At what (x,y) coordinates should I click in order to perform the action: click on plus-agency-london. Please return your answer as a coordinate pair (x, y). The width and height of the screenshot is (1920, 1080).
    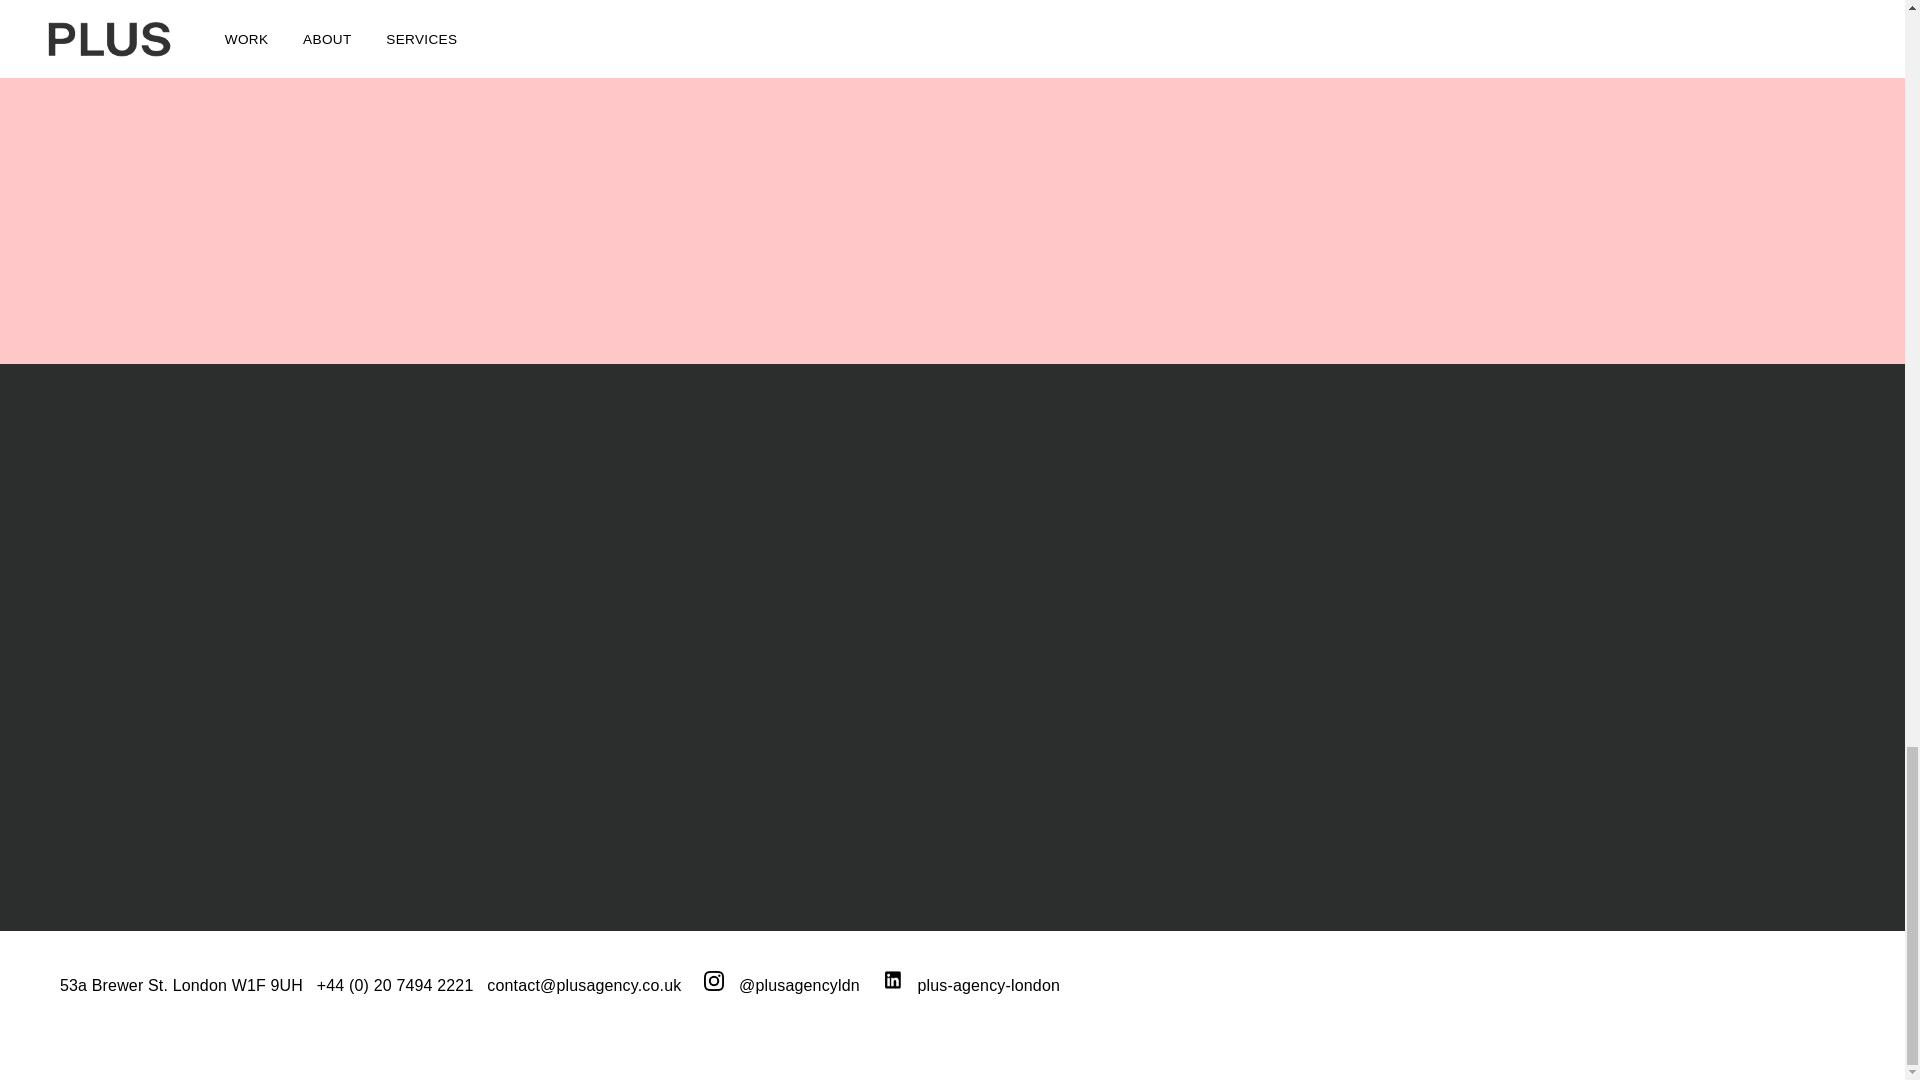
    Looking at the image, I should click on (971, 985).